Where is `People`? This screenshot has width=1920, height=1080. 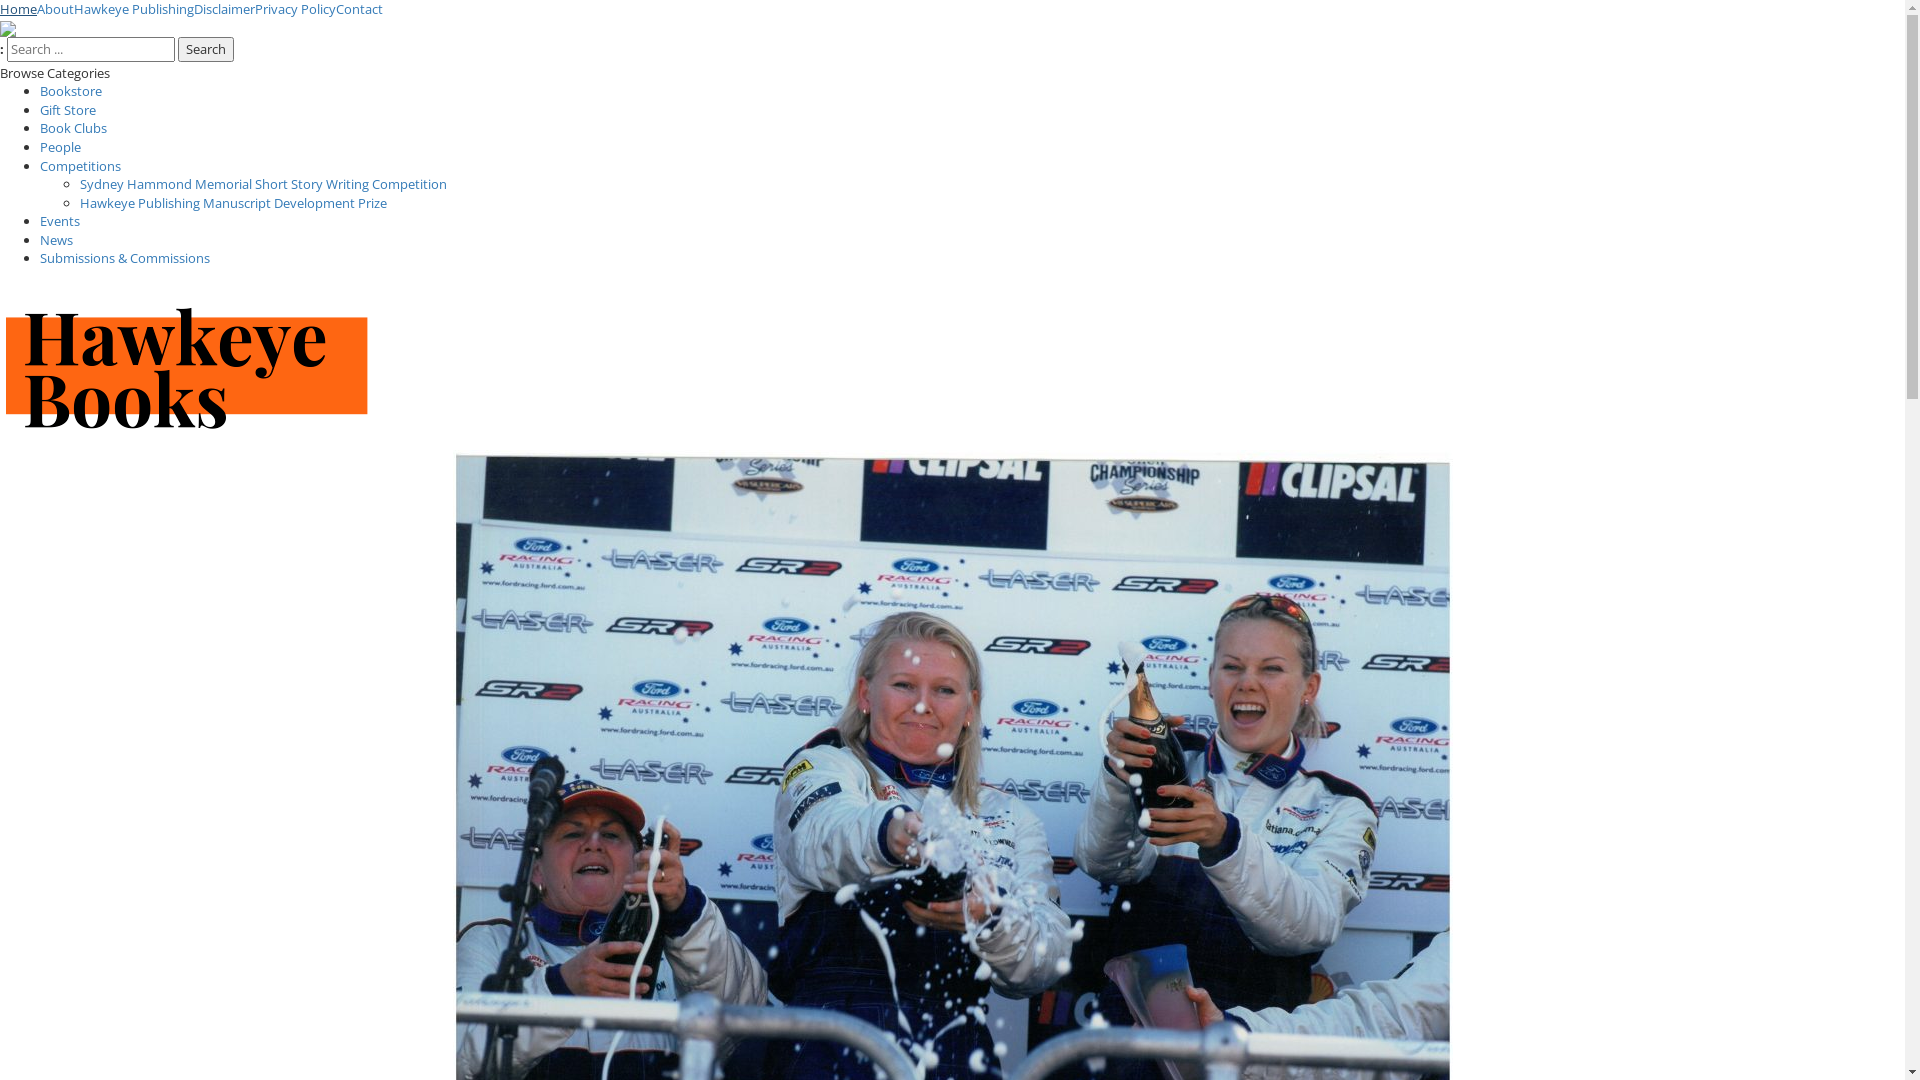 People is located at coordinates (60, 146).